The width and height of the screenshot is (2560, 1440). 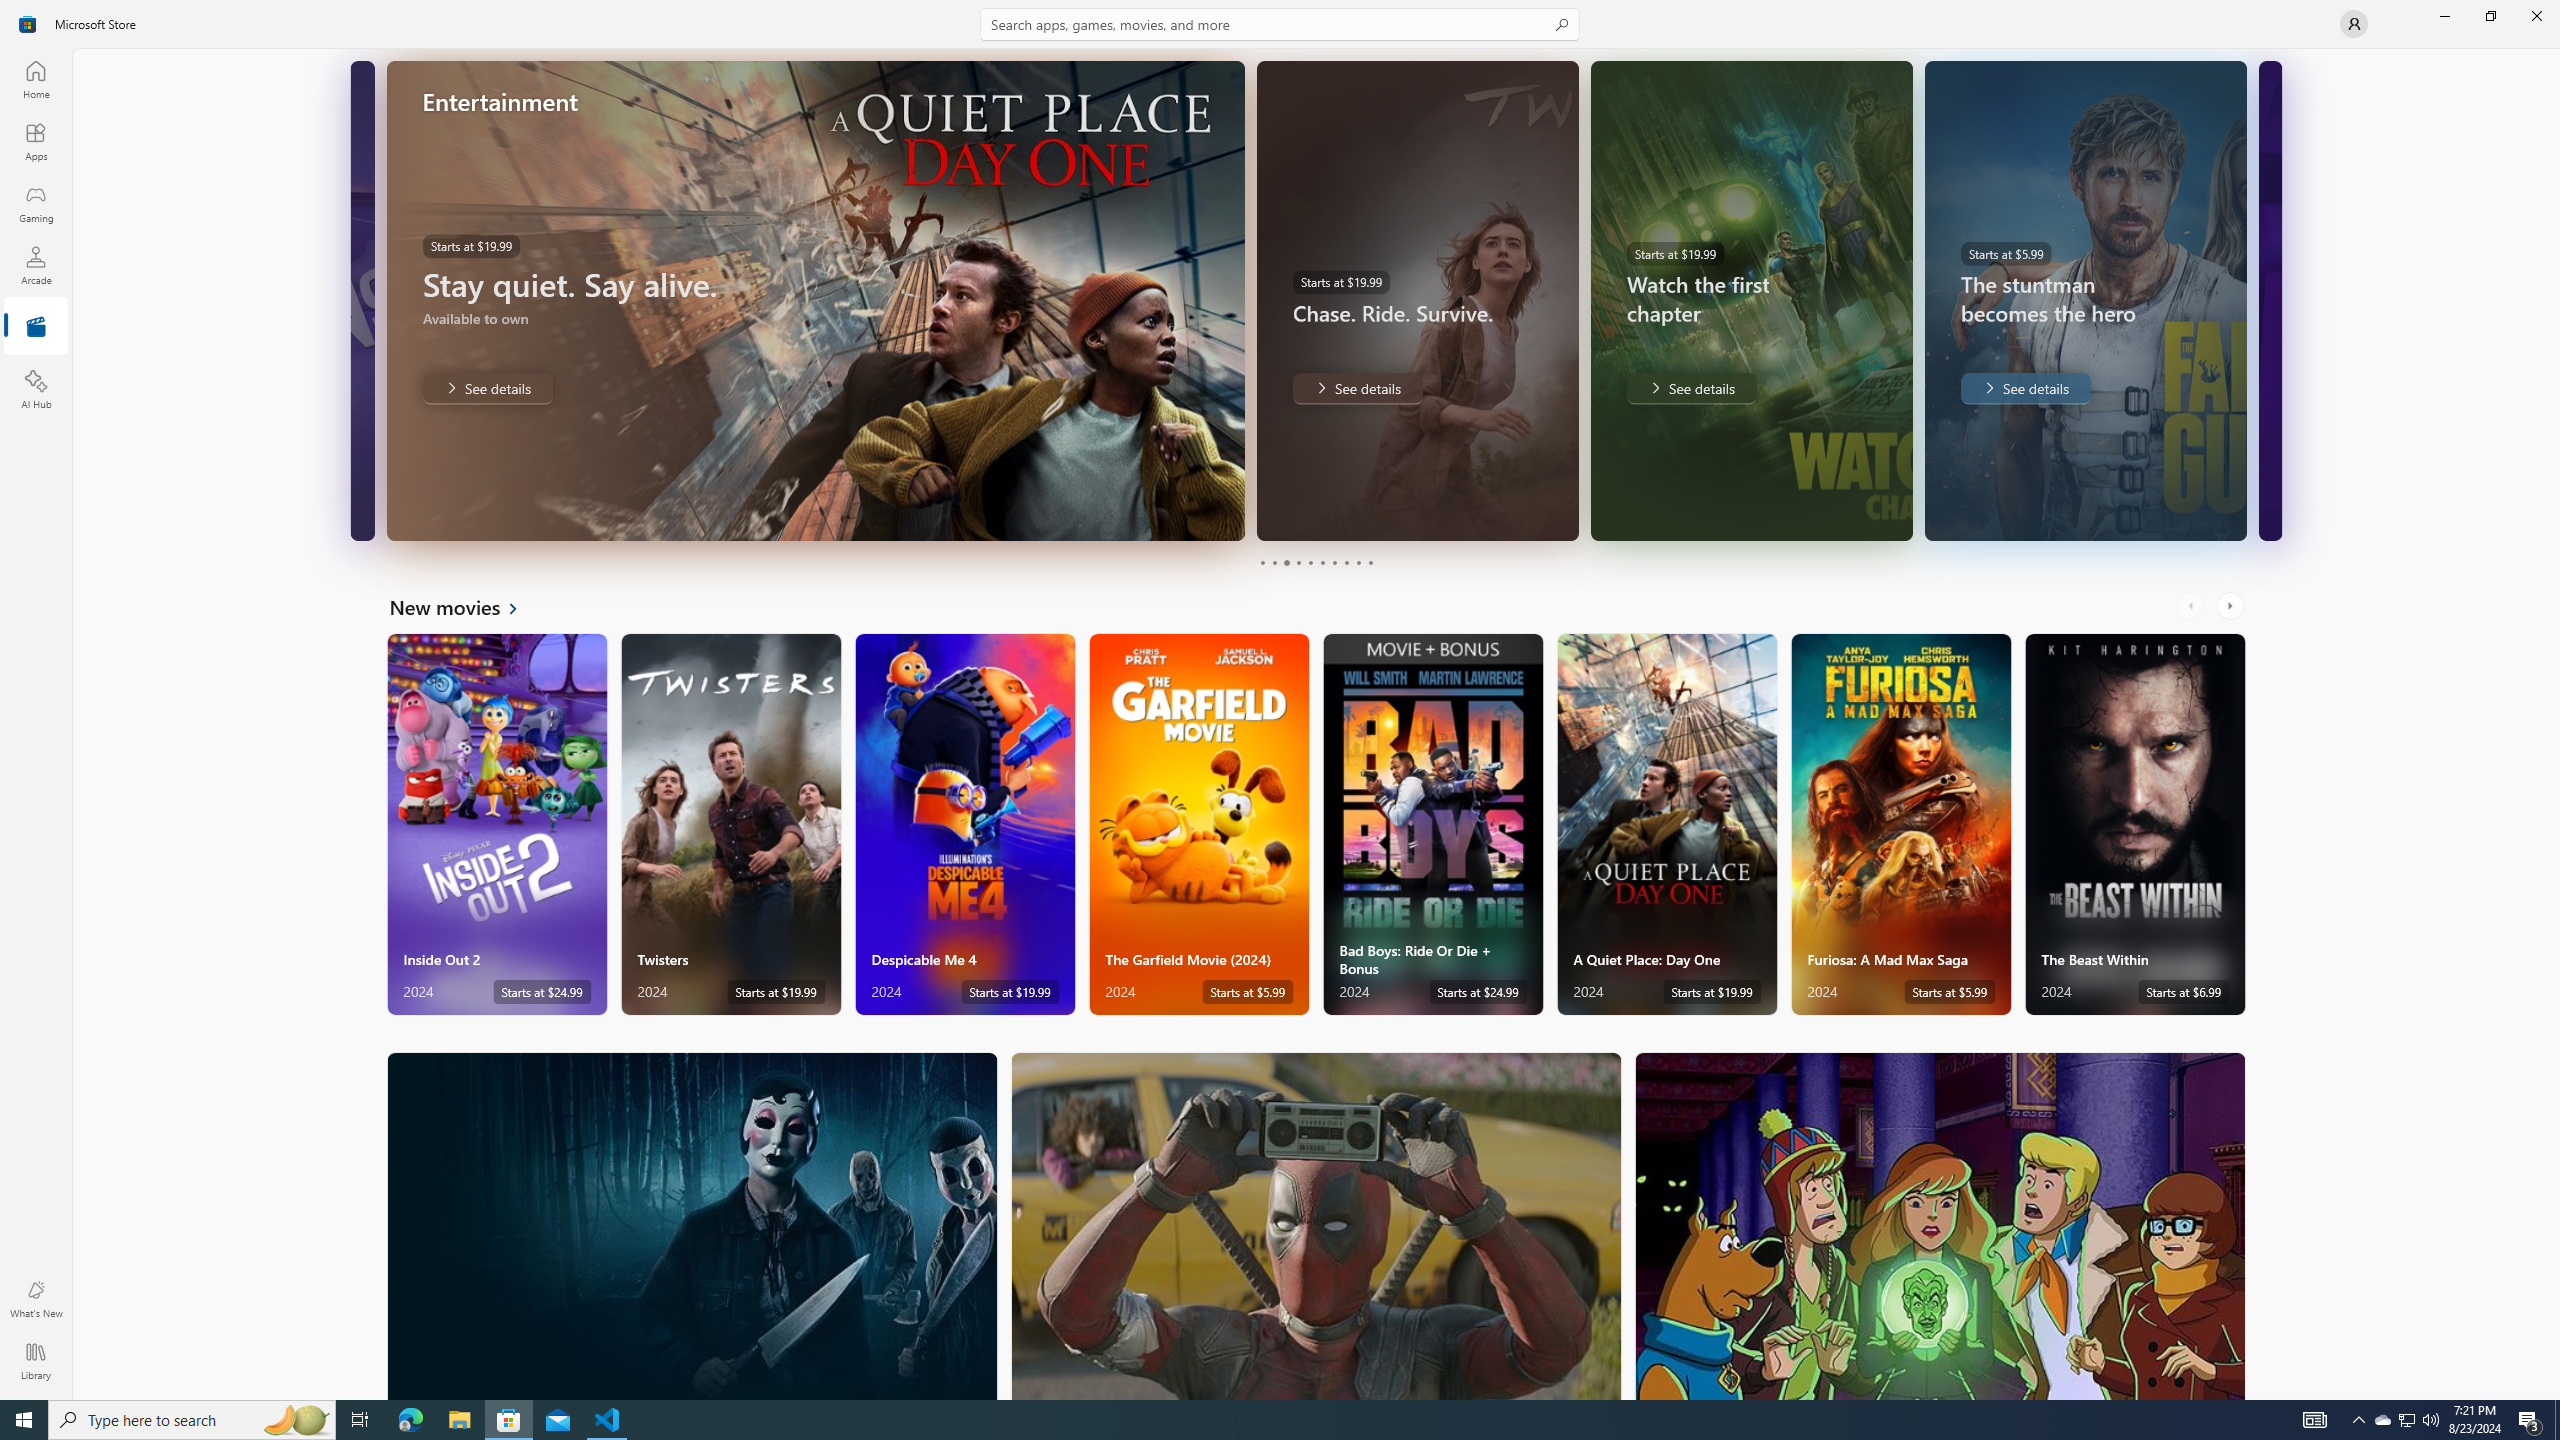 What do you see at coordinates (36, 1361) in the screenshot?
I see `Library` at bounding box center [36, 1361].